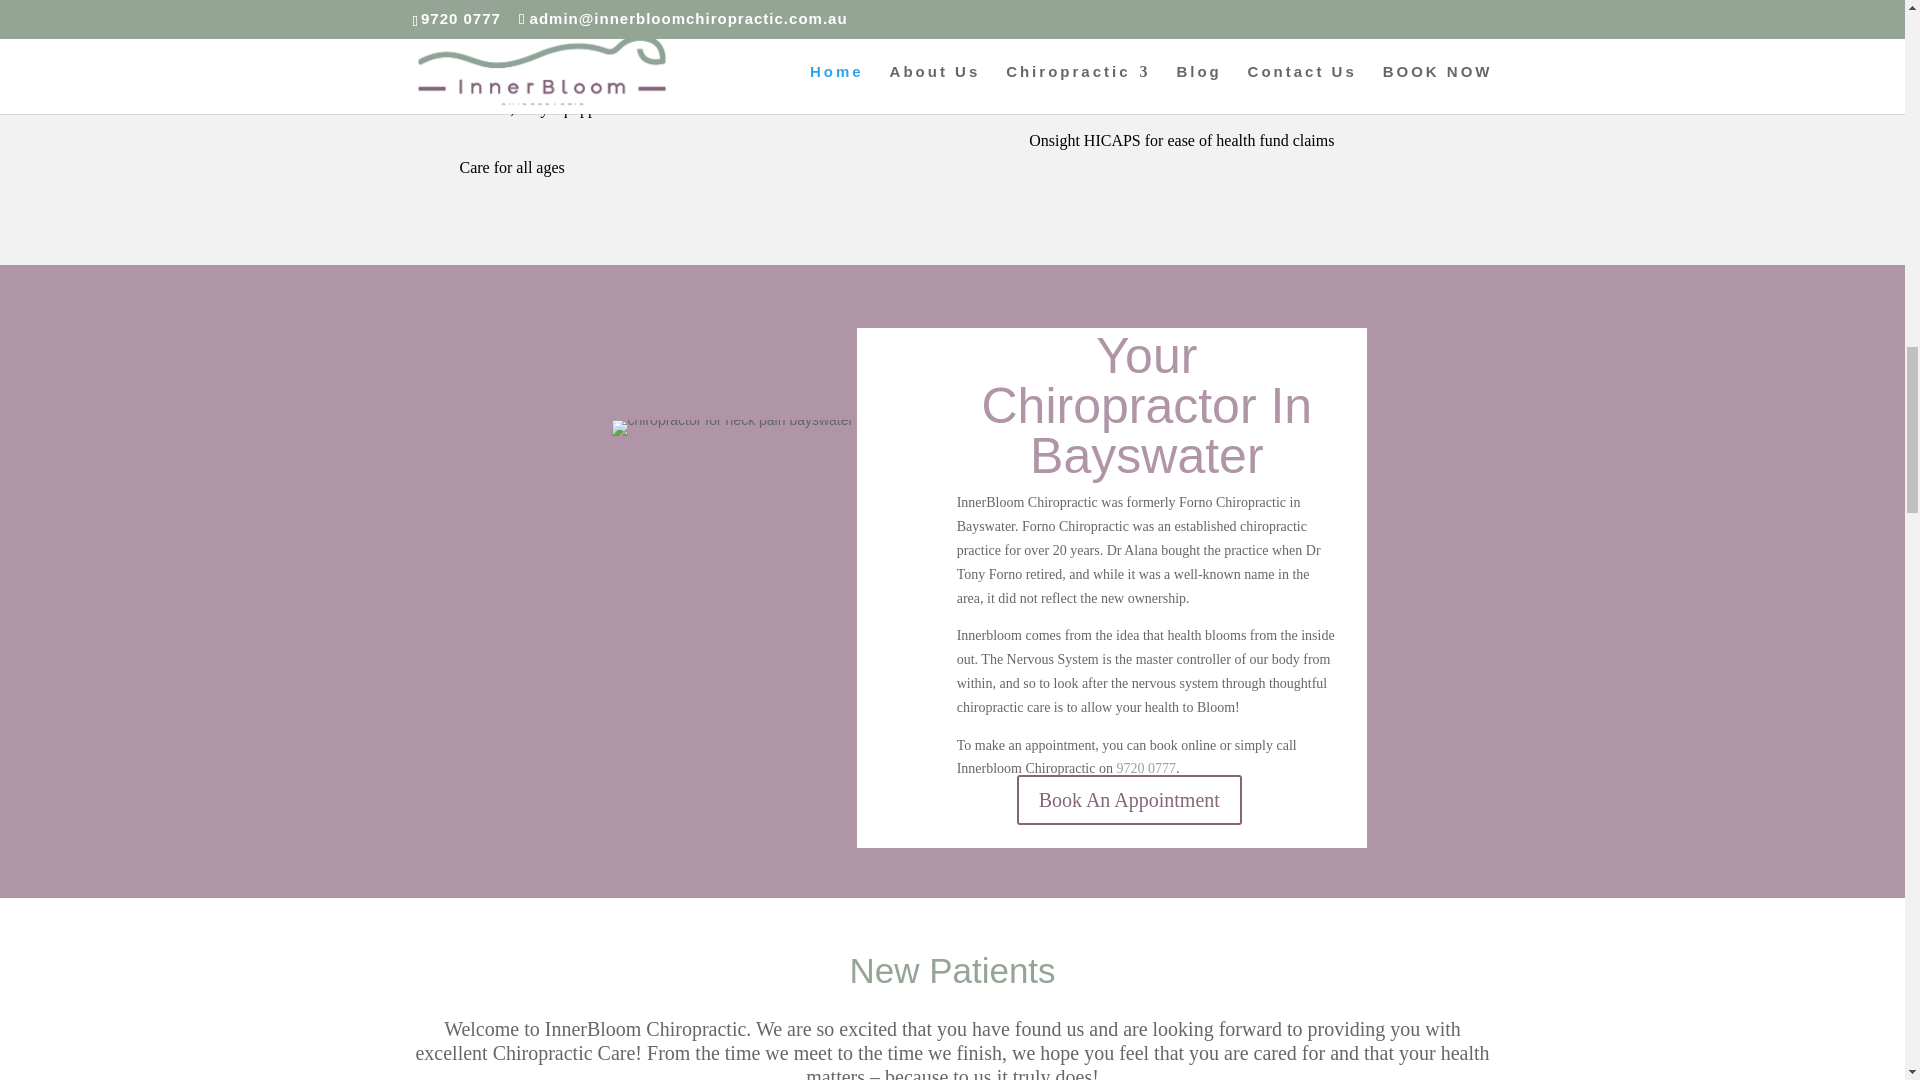  What do you see at coordinates (1145, 768) in the screenshot?
I see `9720 0777` at bounding box center [1145, 768].